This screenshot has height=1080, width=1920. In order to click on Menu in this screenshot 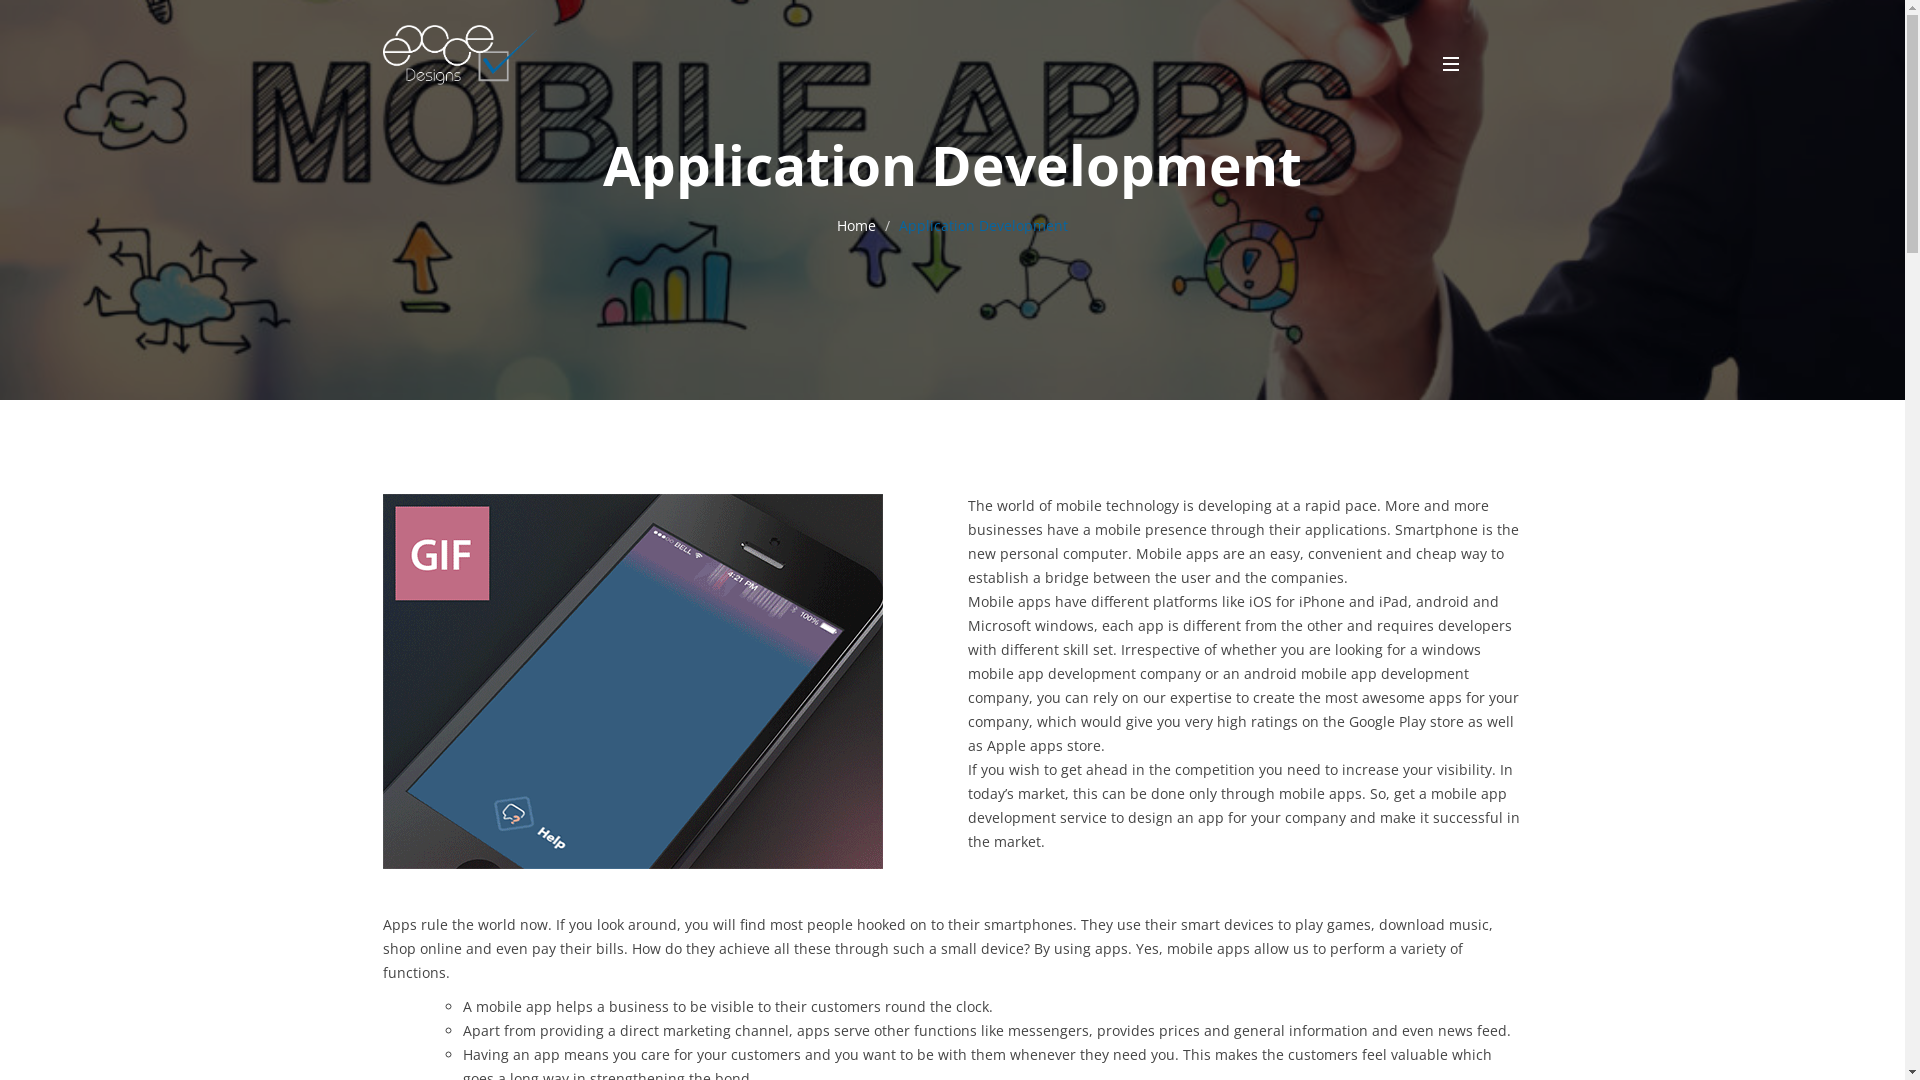, I will do `click(1448, 65)`.